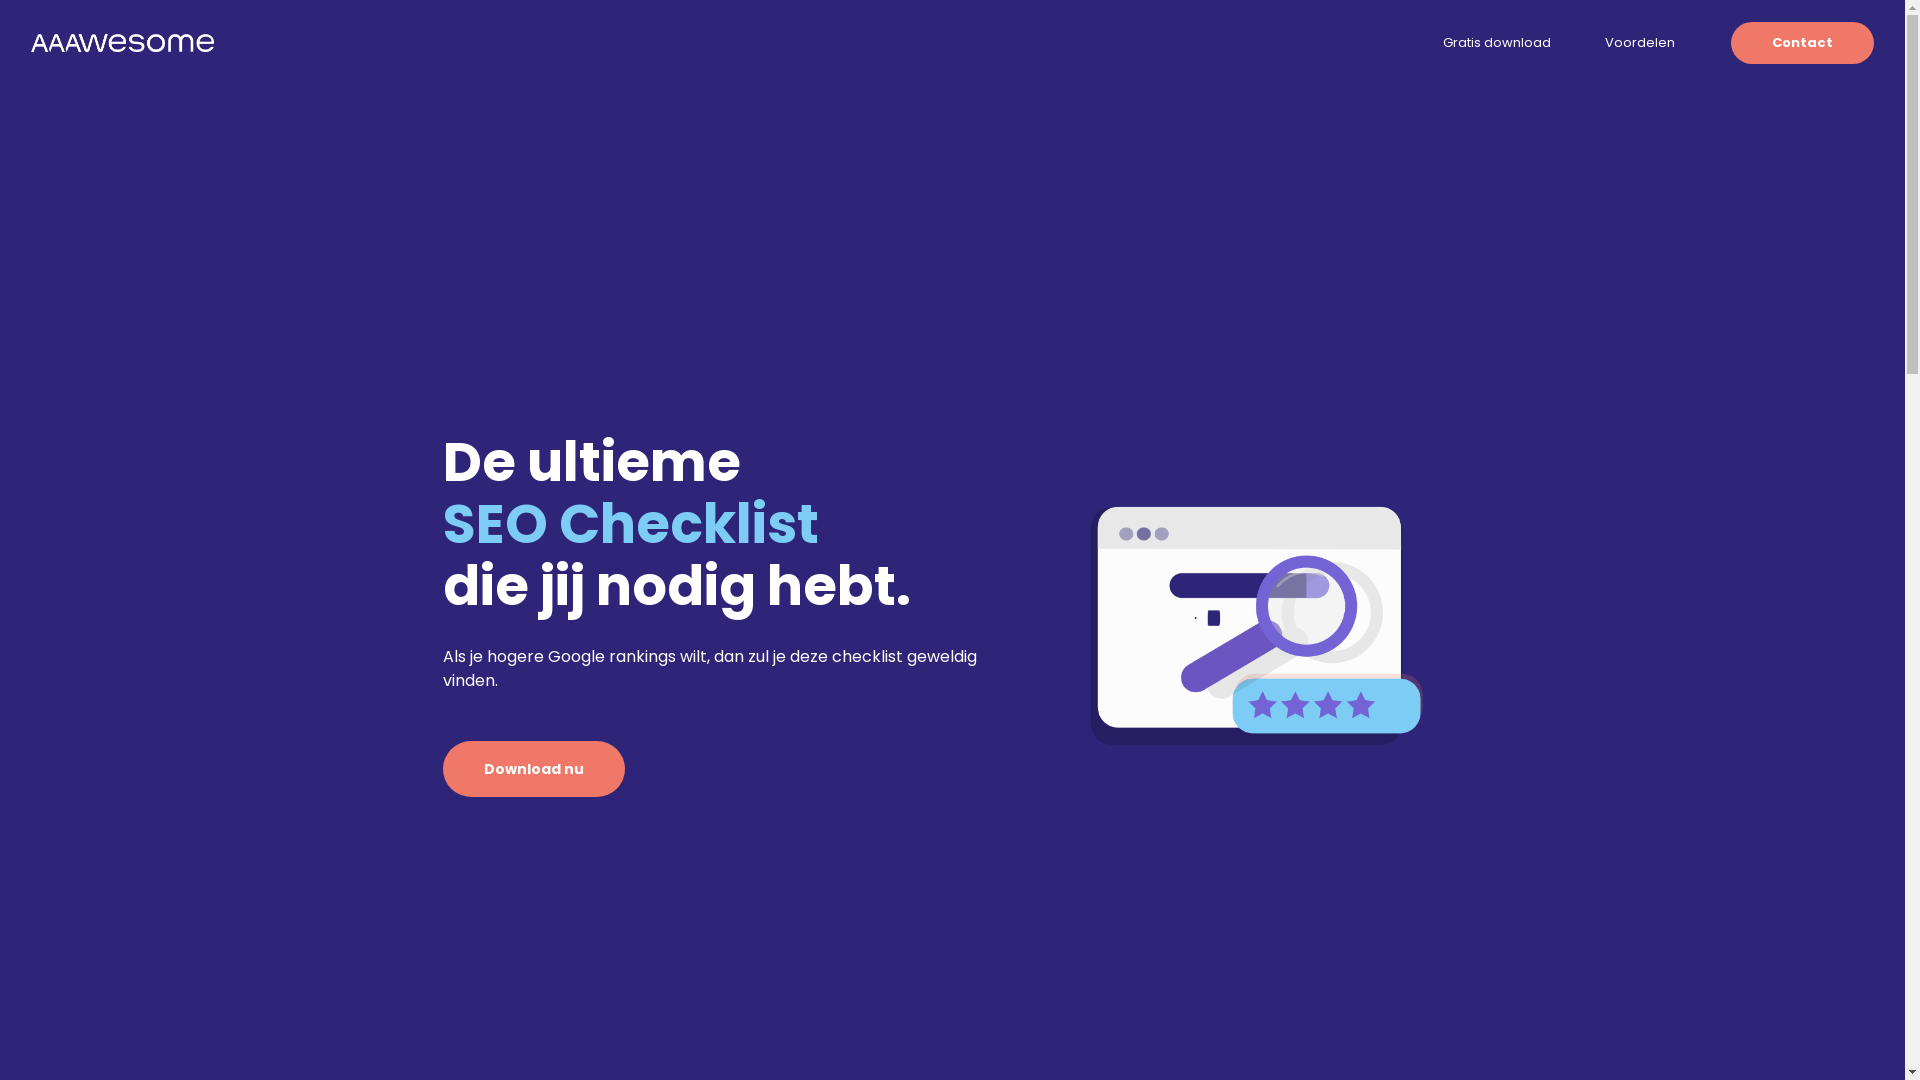 The height and width of the screenshot is (1080, 1920). Describe the element at coordinates (1640, 43) in the screenshot. I see `Voordelen` at that location.